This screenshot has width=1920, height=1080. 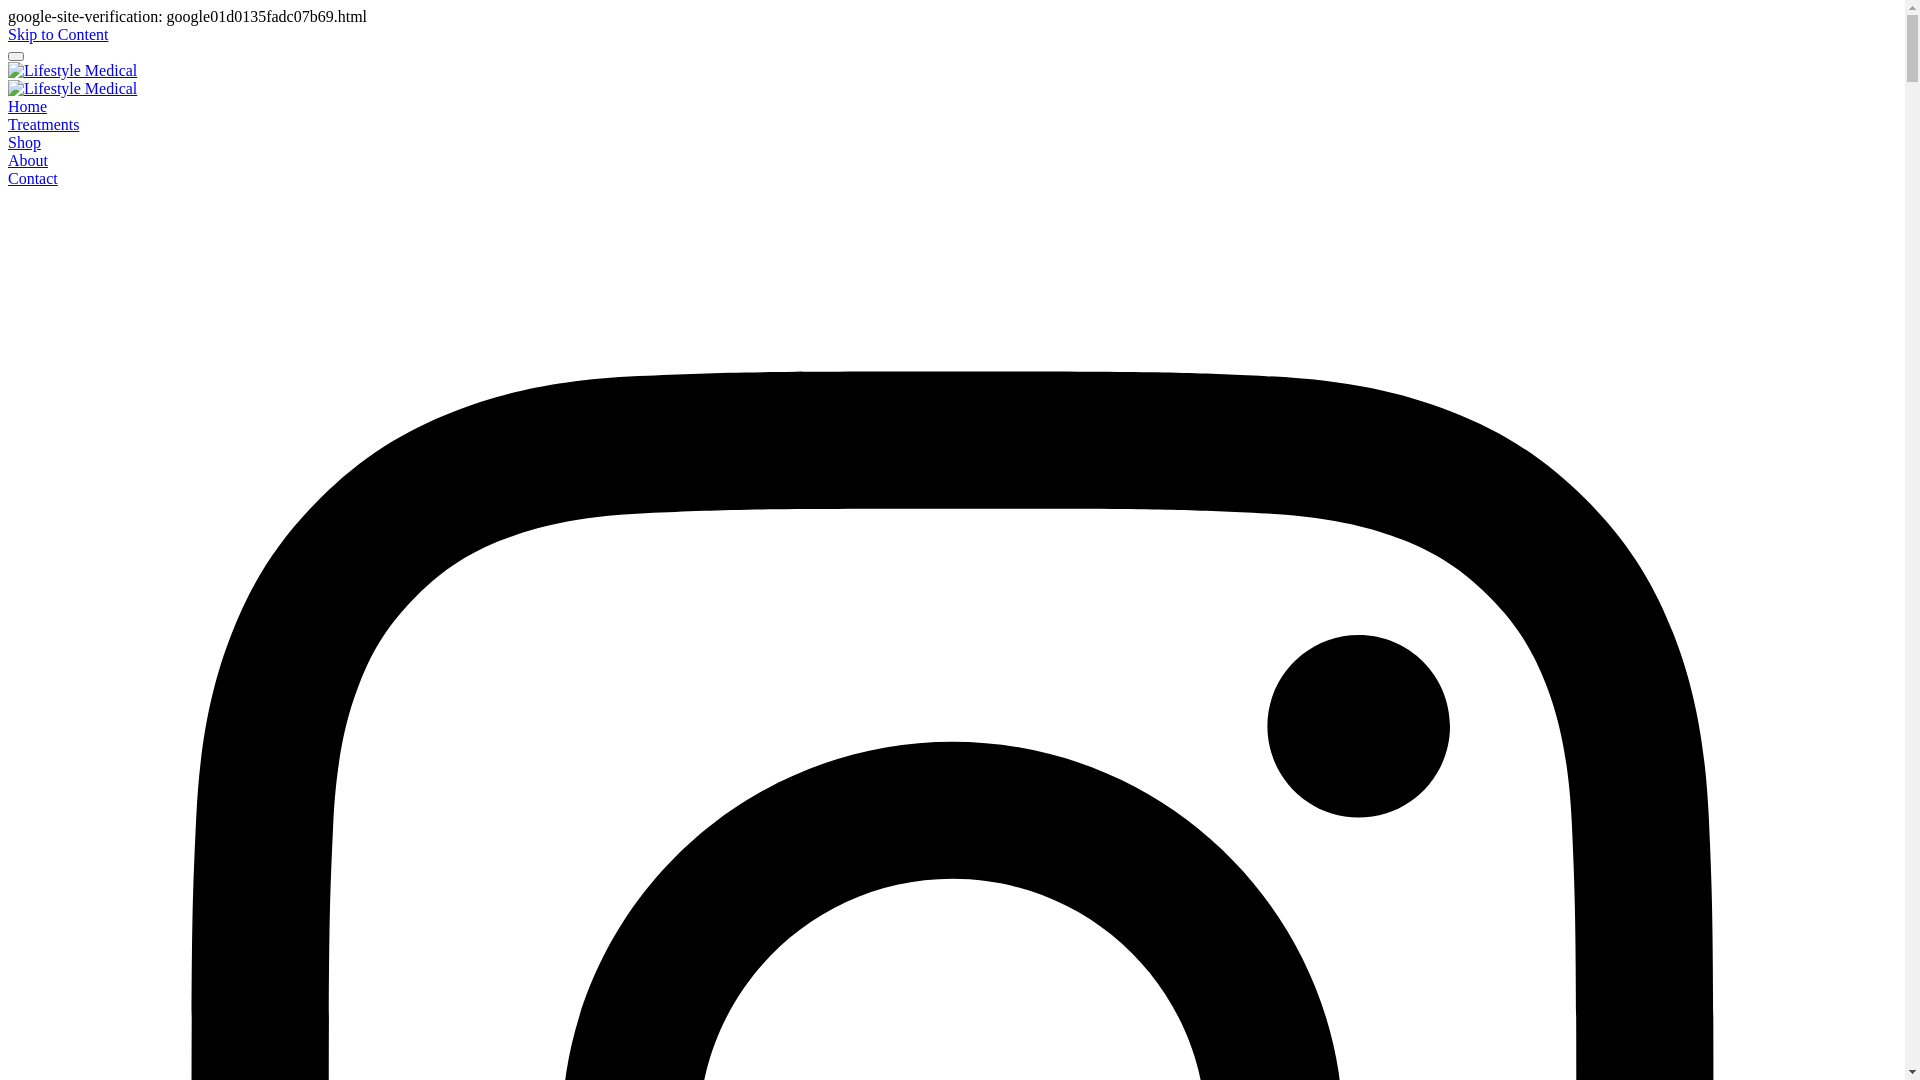 What do you see at coordinates (33, 178) in the screenshot?
I see `Contact` at bounding box center [33, 178].